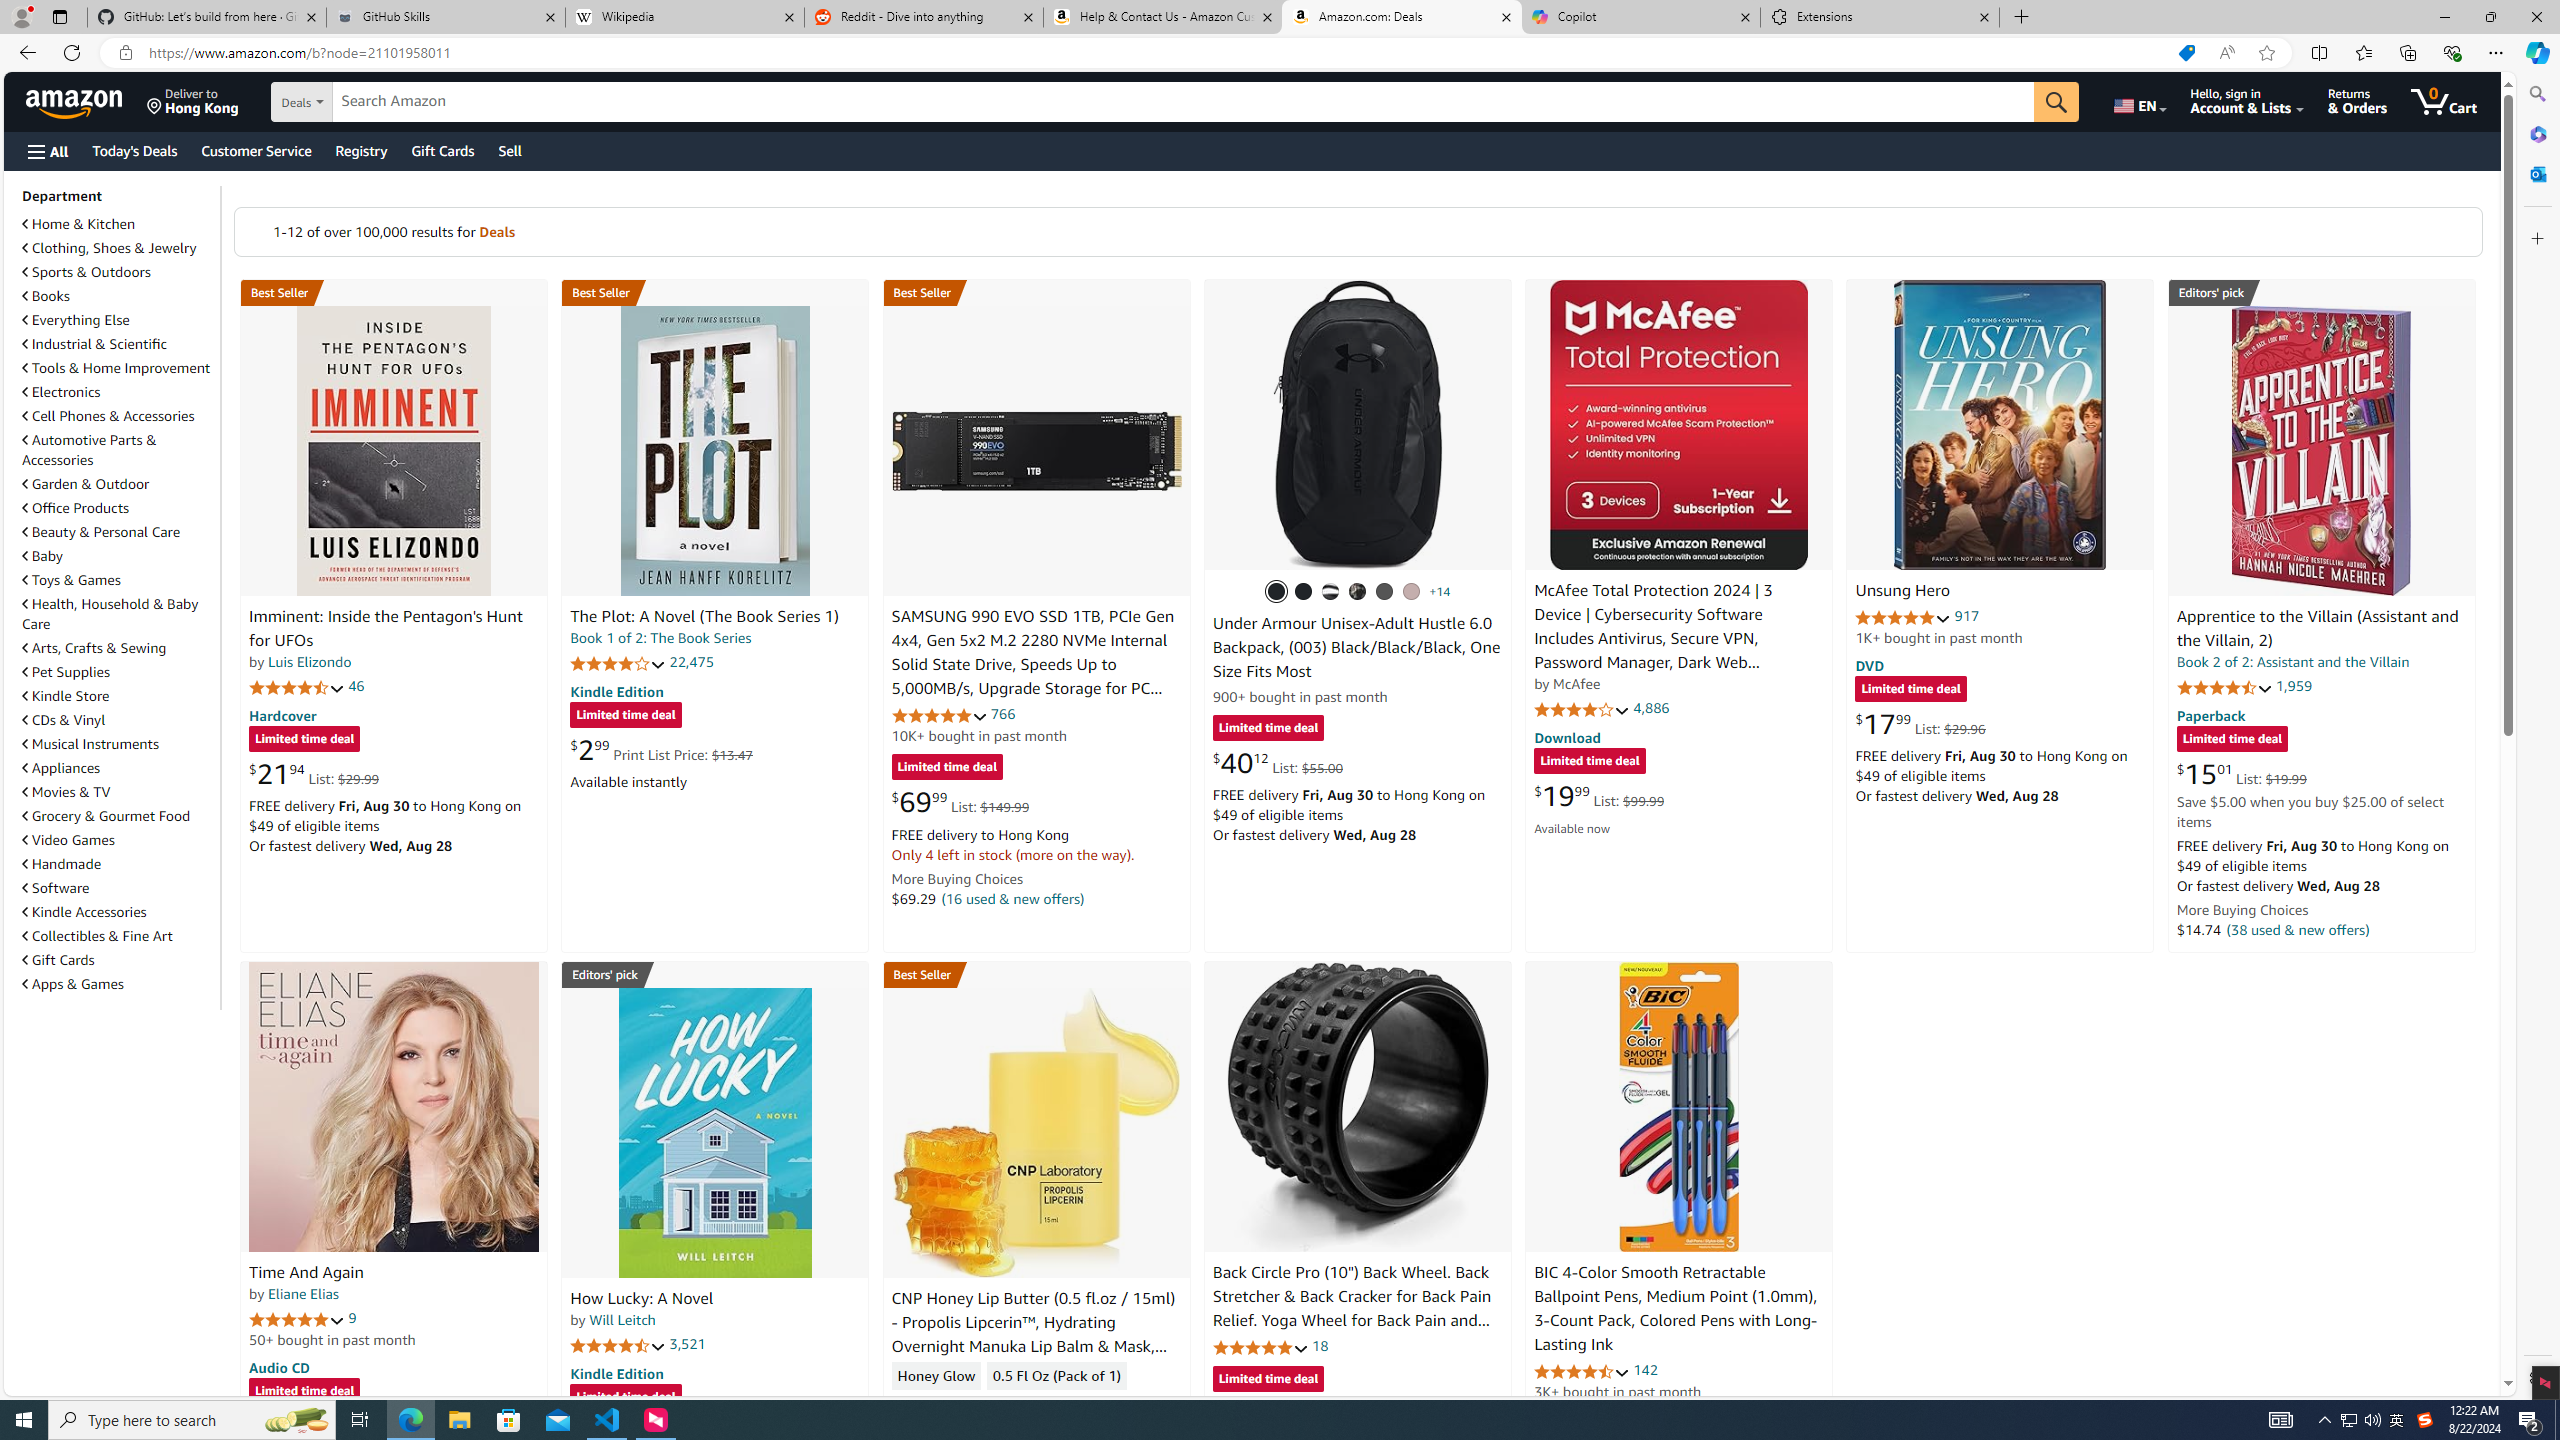  What do you see at coordinates (1036, 292) in the screenshot?
I see `Best Seller in Internal Solid State Drives` at bounding box center [1036, 292].